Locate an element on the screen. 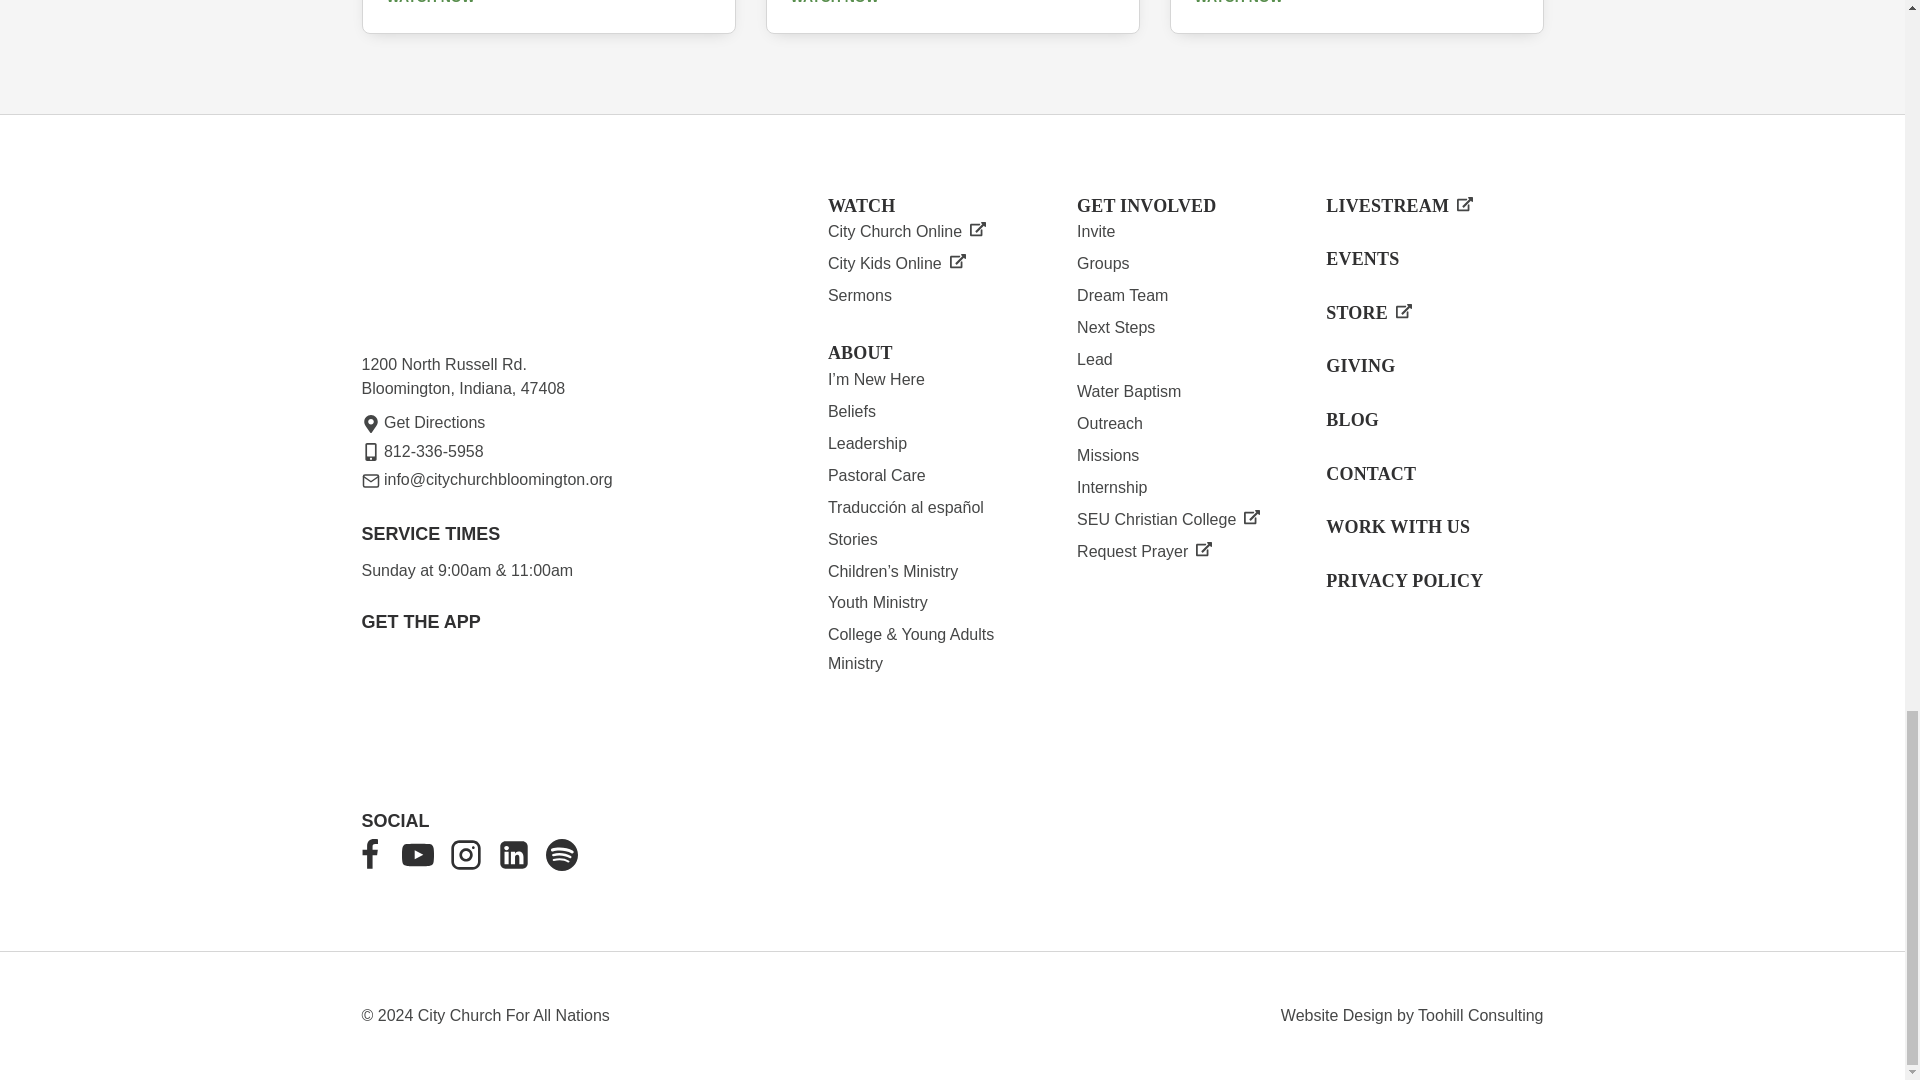 This screenshot has width=1920, height=1080. Download on the App Store is located at coordinates (557, 708).